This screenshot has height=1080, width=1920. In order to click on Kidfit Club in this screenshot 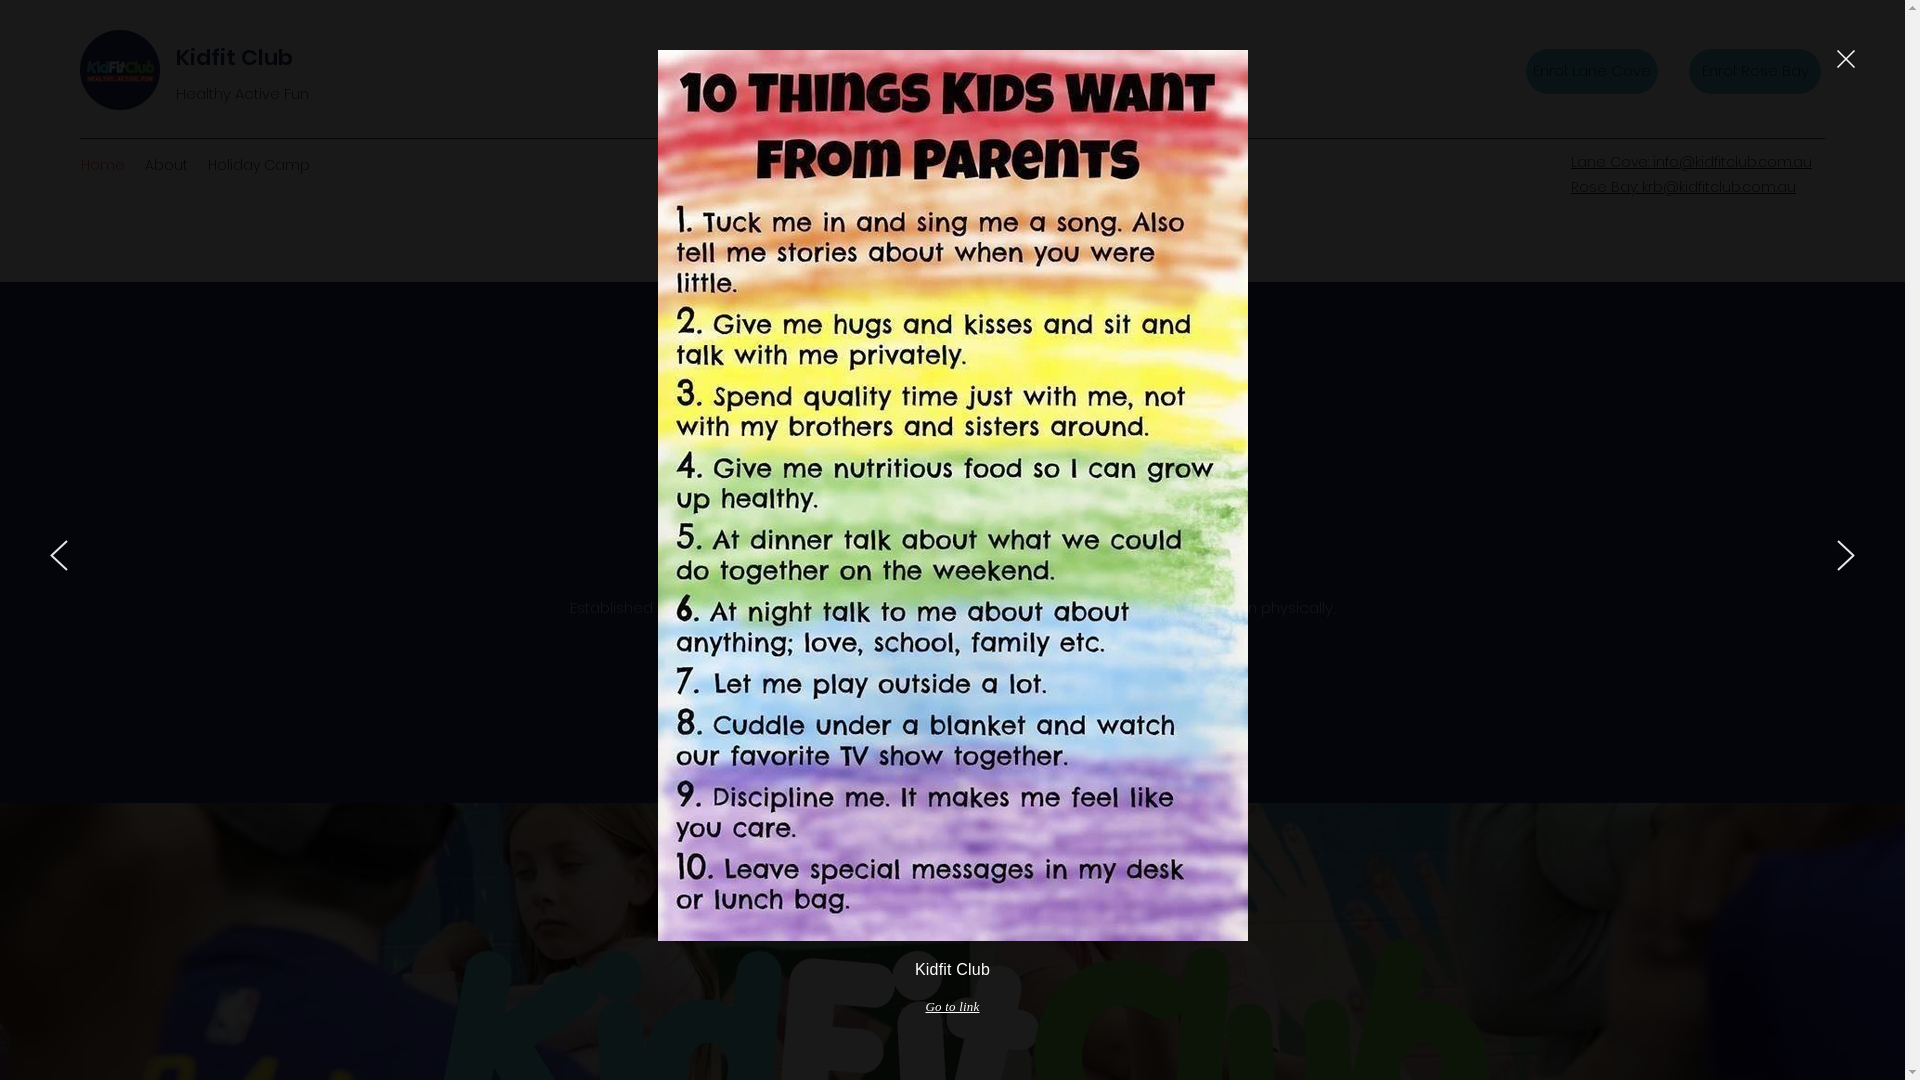, I will do `click(234, 58)`.